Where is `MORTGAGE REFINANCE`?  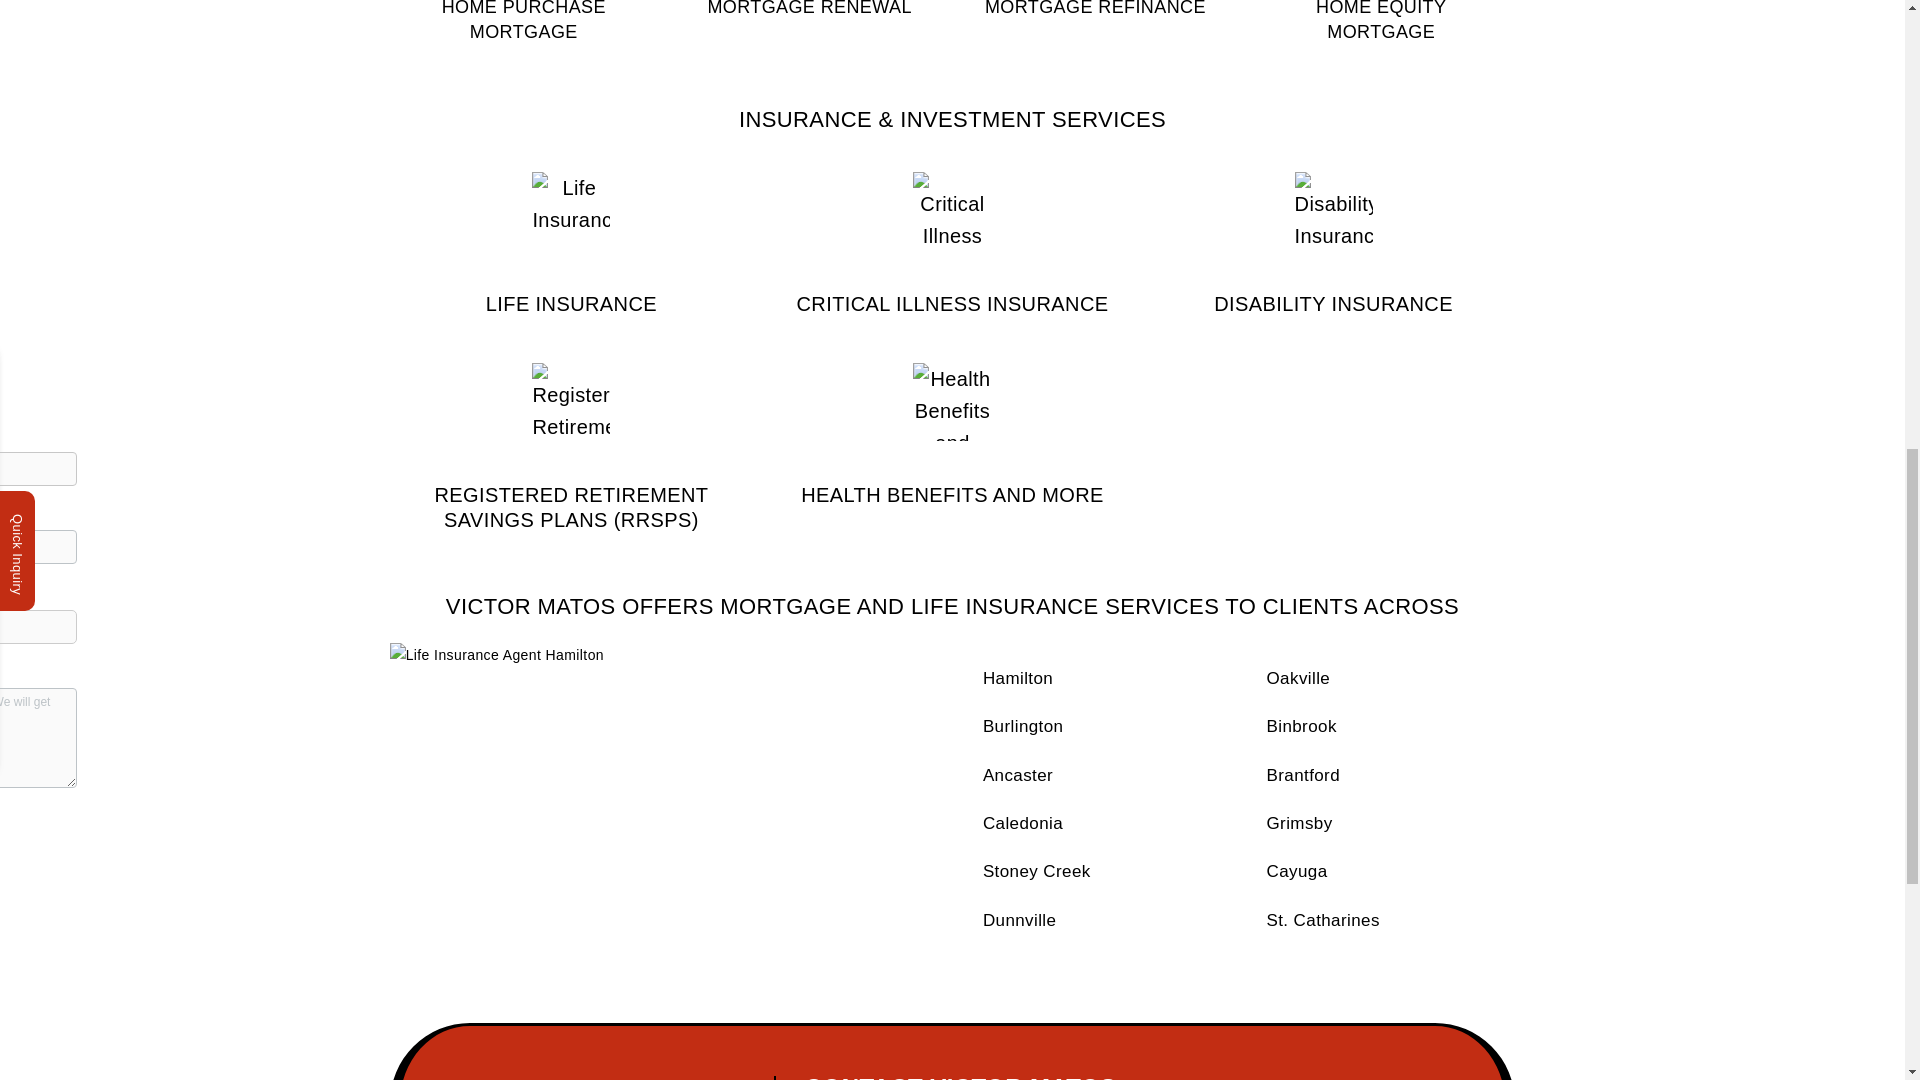
MORTGAGE REFINANCE is located at coordinates (1094, 10).